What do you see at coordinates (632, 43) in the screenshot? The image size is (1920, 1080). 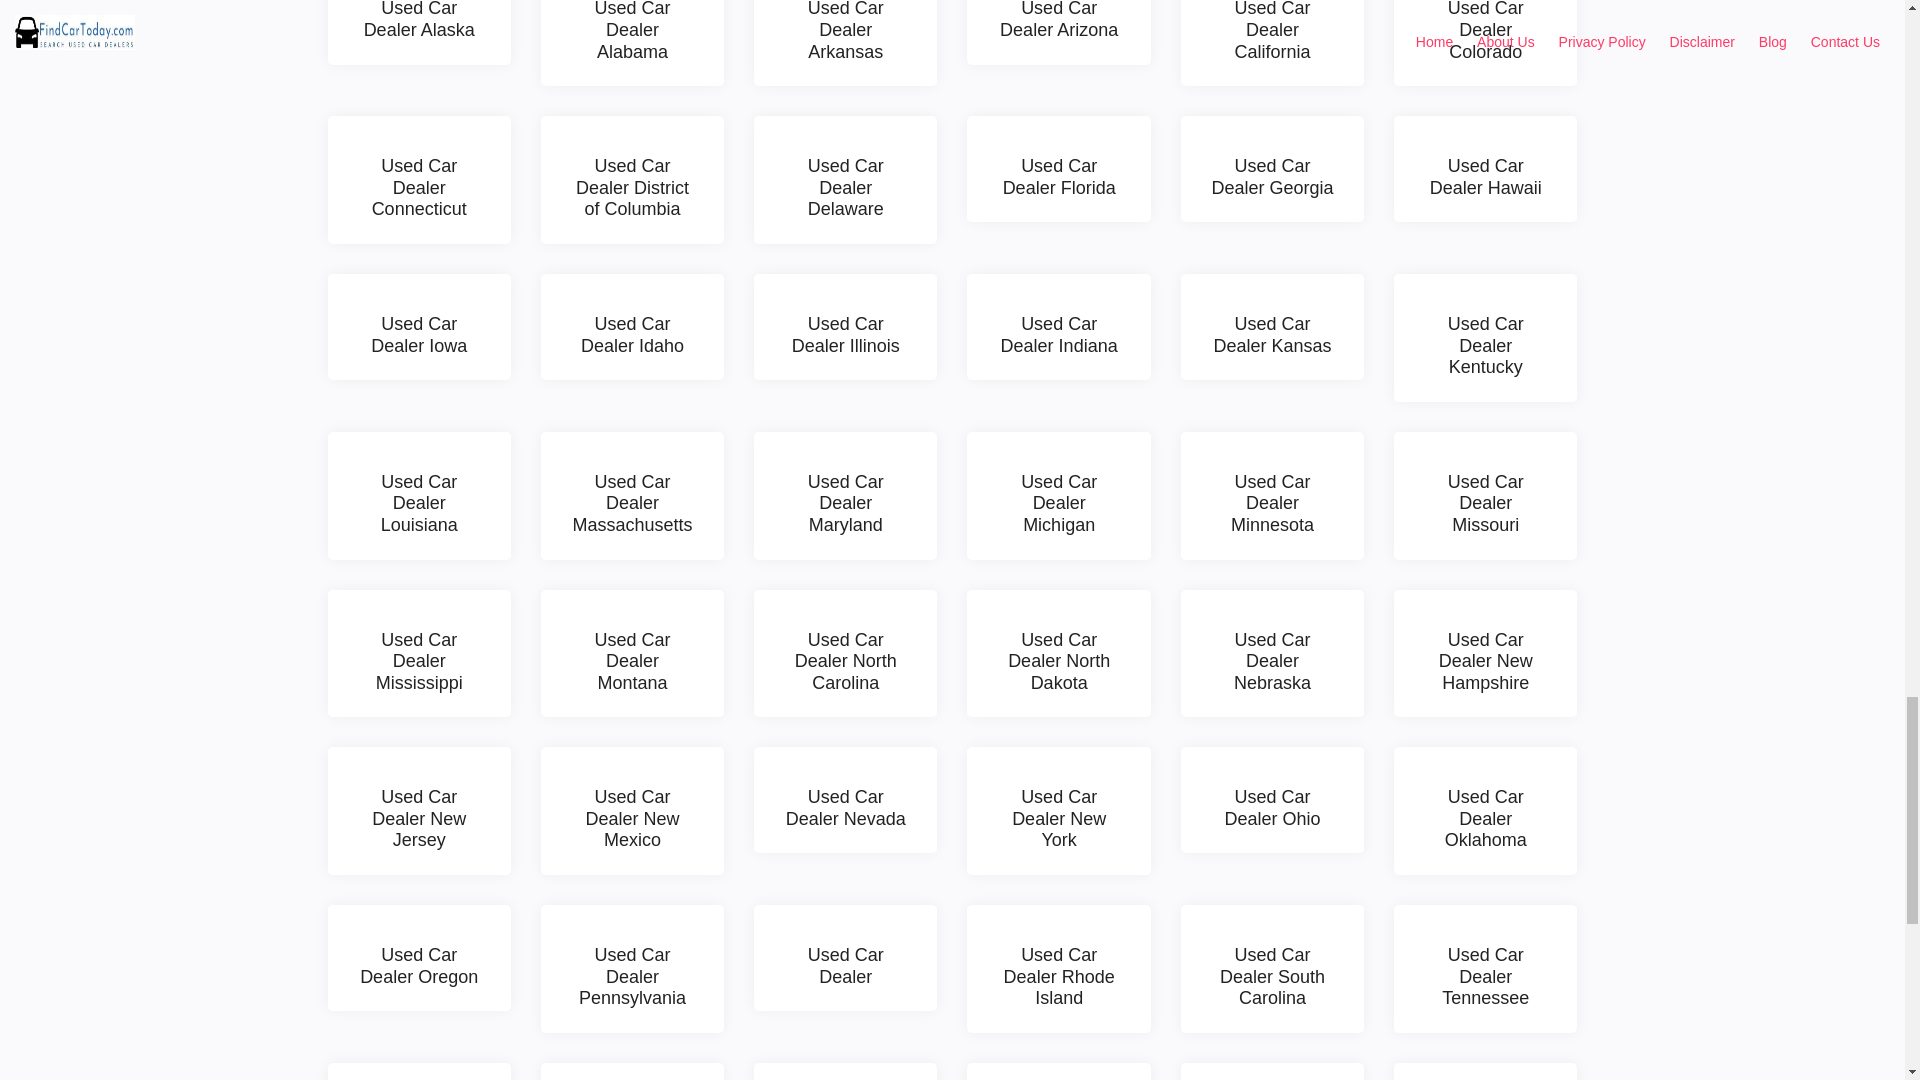 I see `Used Car Dealer Alabama` at bounding box center [632, 43].